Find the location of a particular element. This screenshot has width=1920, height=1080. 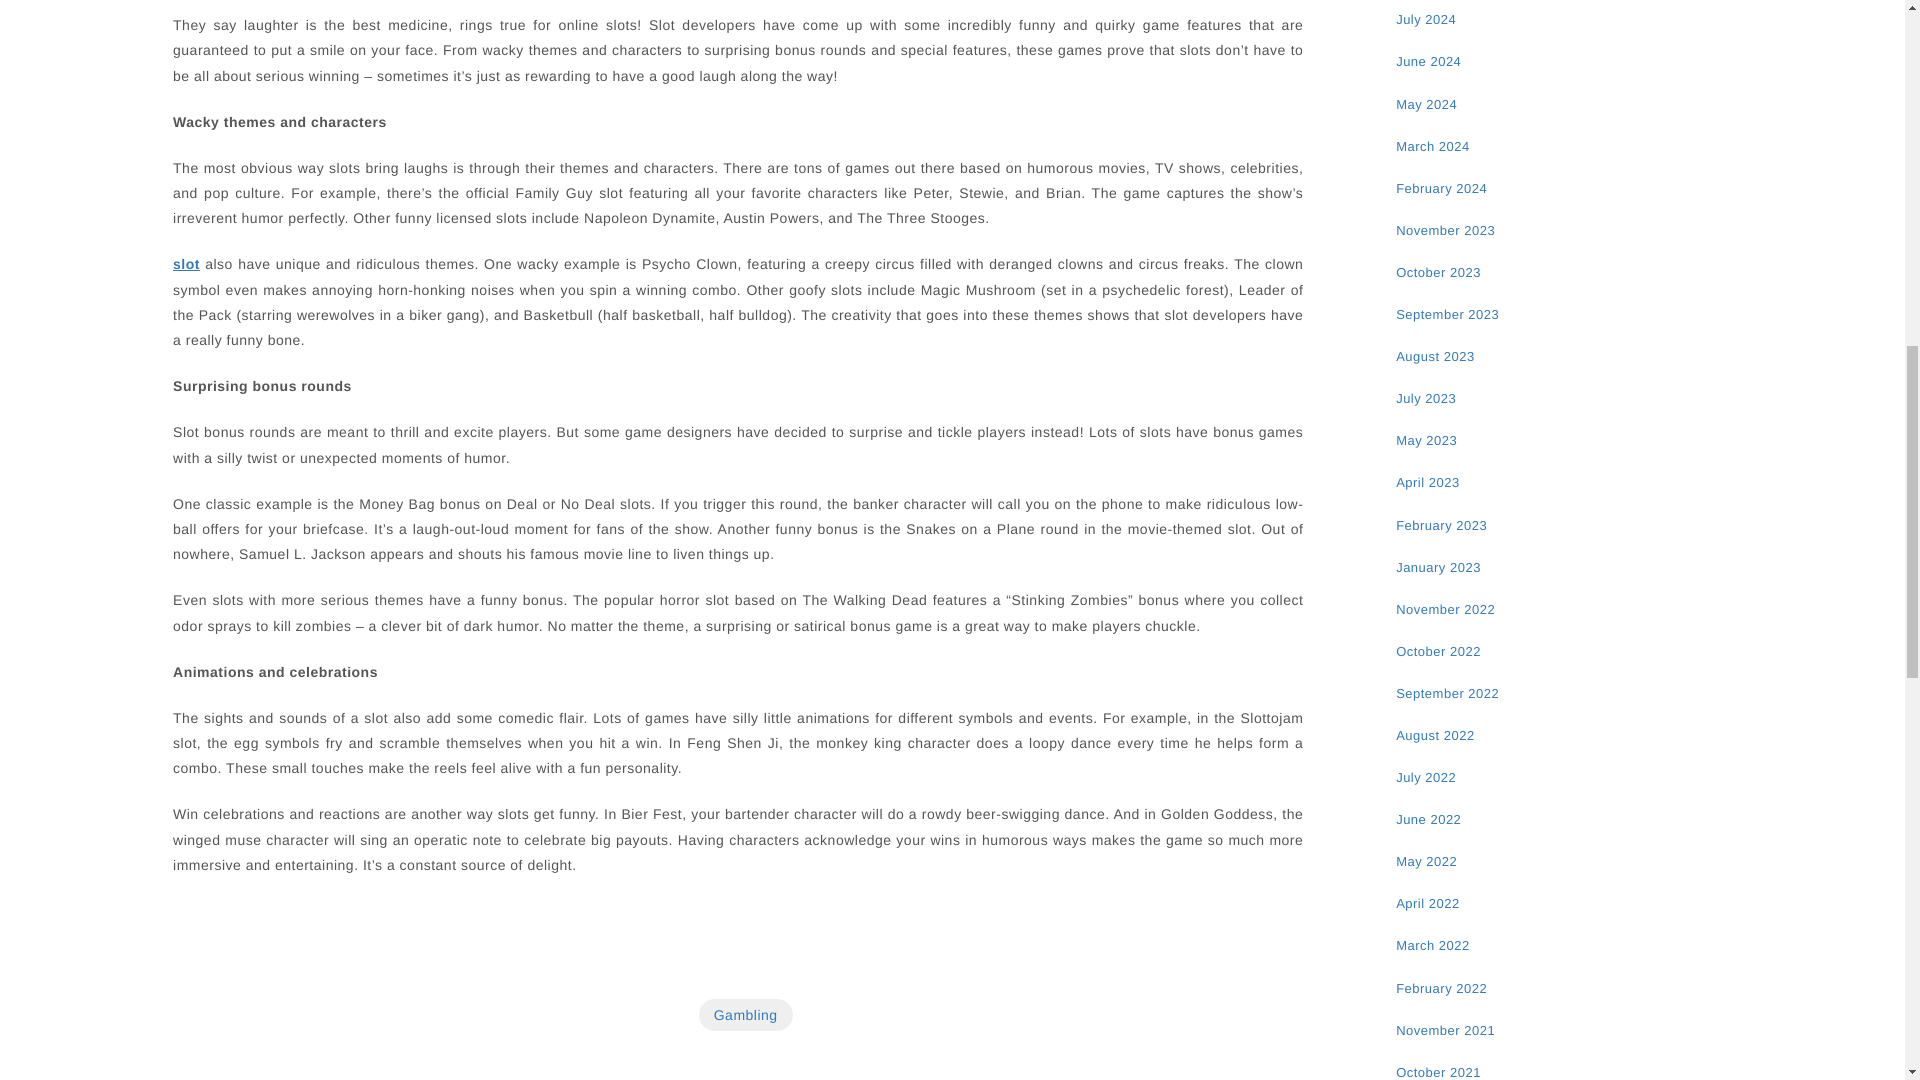

Gambling is located at coordinates (745, 1015).